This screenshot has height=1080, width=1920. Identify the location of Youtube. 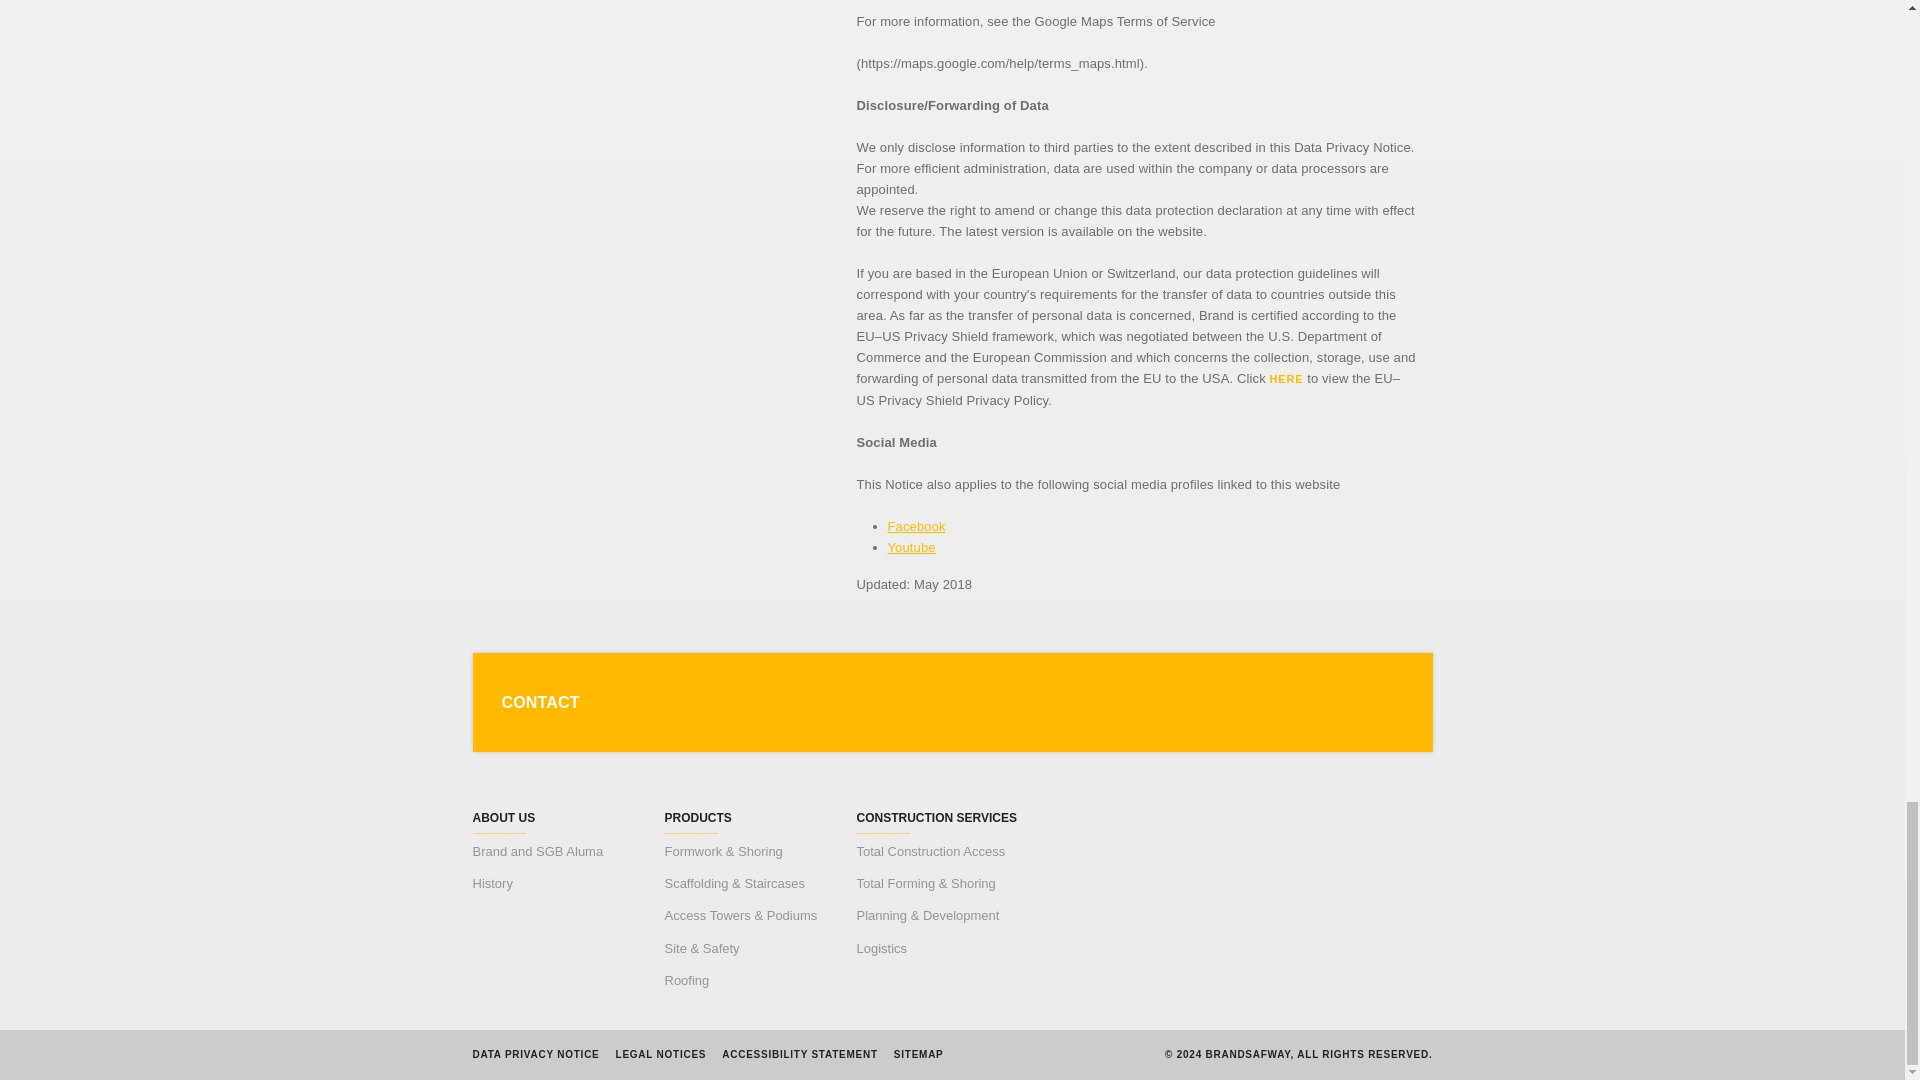
(912, 548).